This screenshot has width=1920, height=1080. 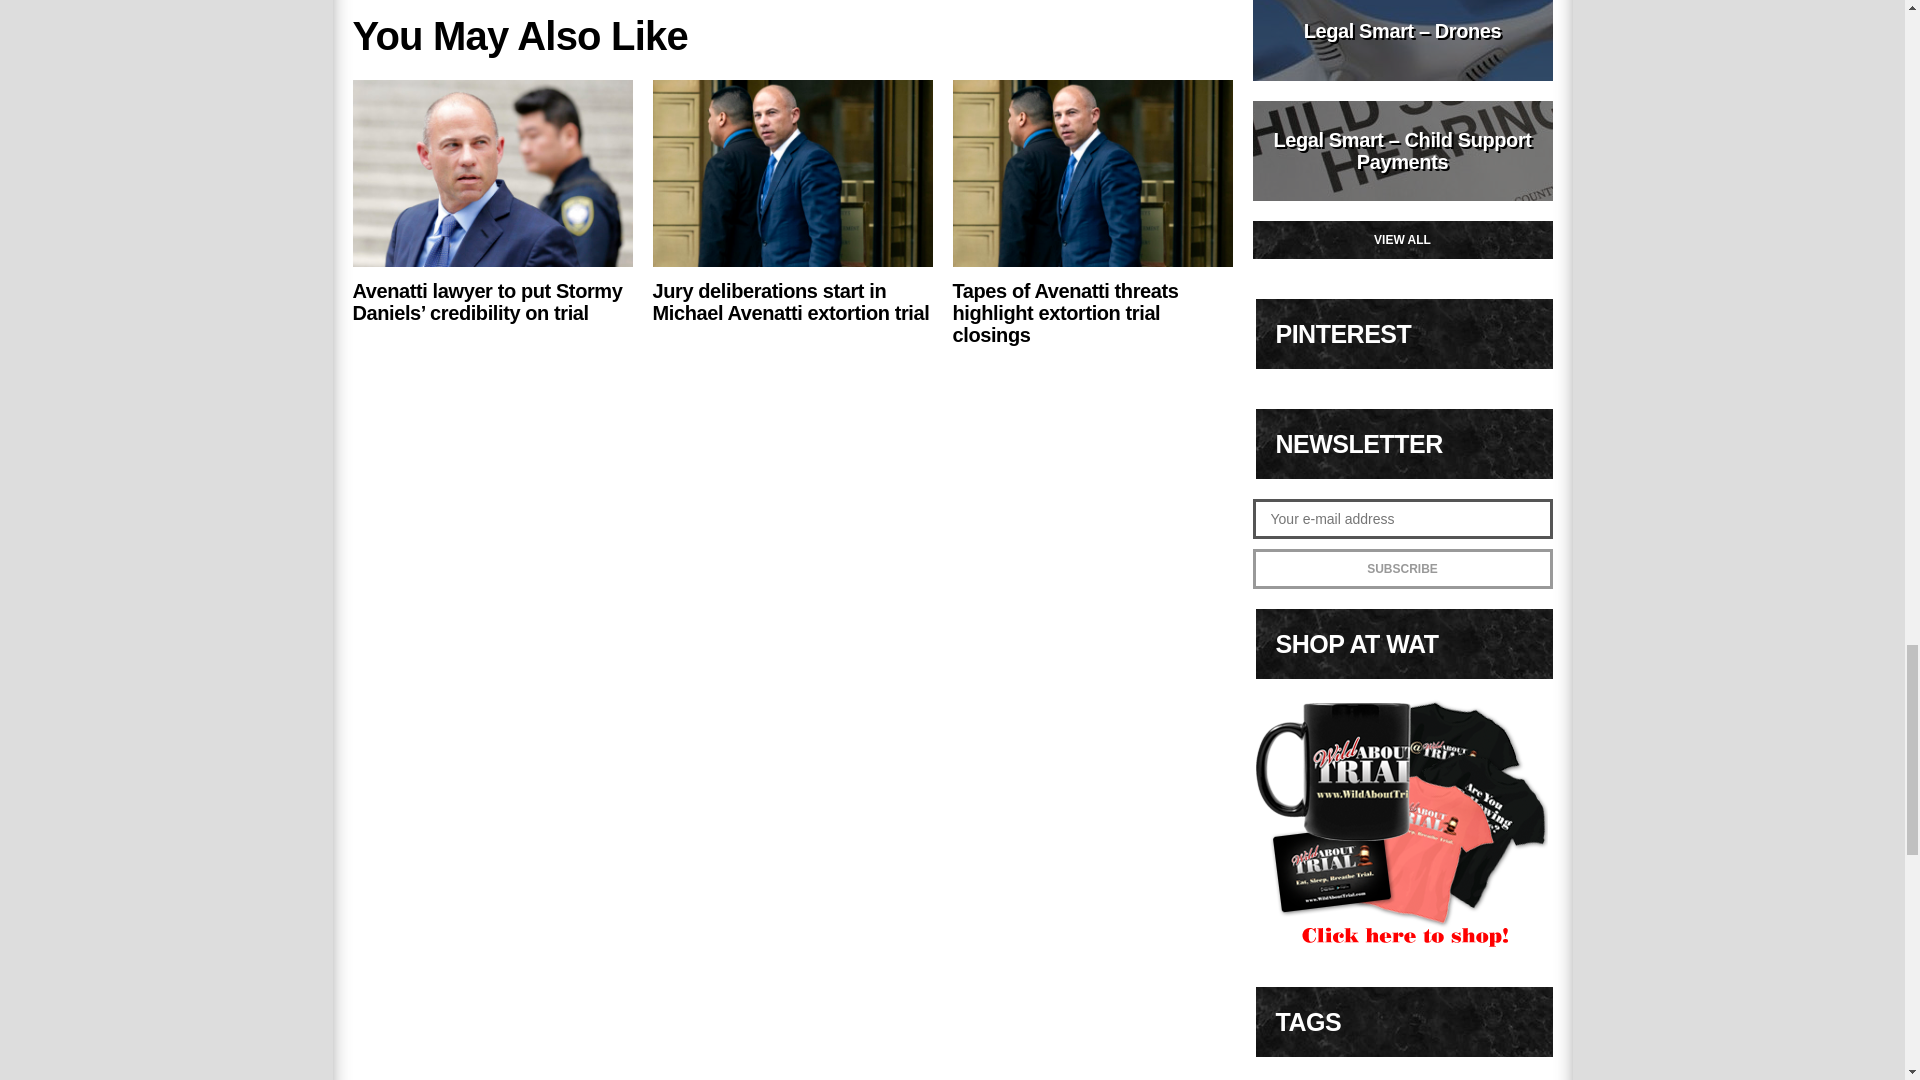 What do you see at coordinates (1401, 568) in the screenshot?
I see `SUBSCRIBE` at bounding box center [1401, 568].